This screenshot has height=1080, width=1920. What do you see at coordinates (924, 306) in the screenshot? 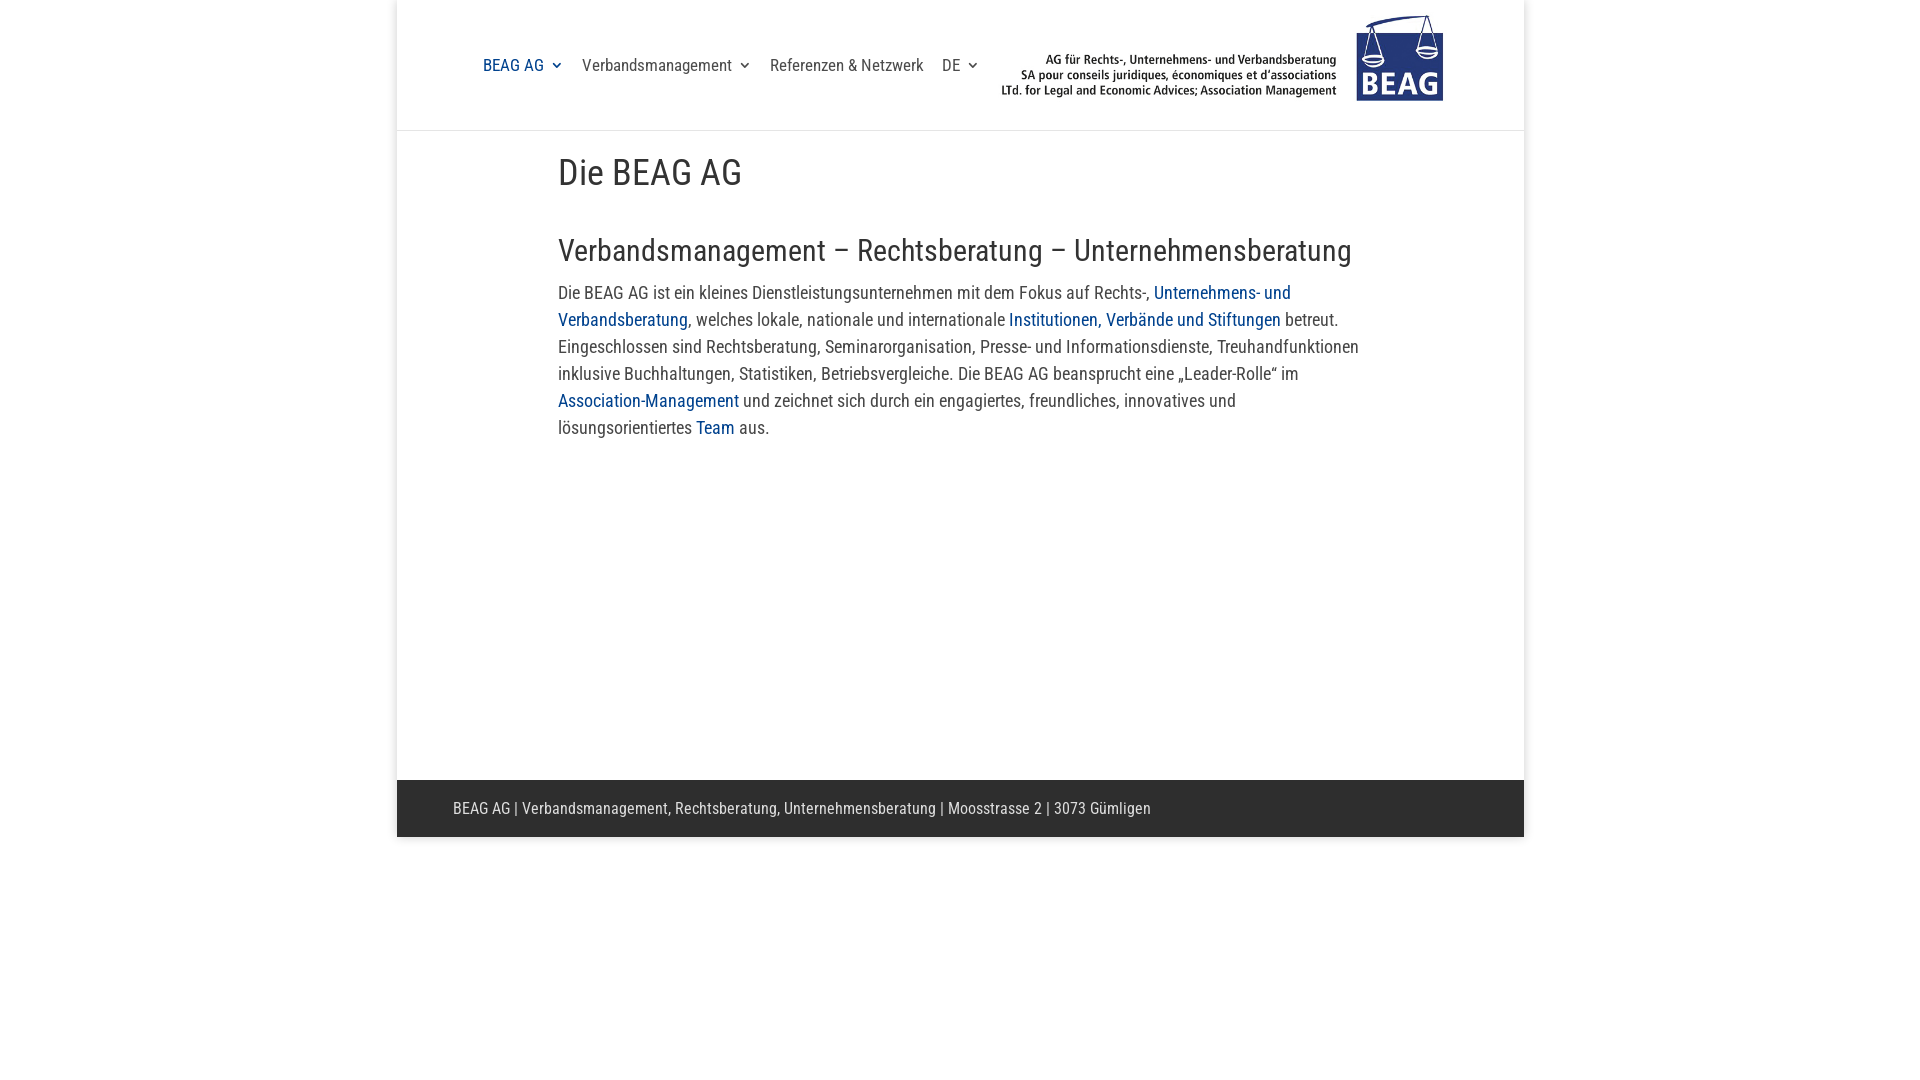
I see `Unternehmens- und Verbandsberatung` at bounding box center [924, 306].